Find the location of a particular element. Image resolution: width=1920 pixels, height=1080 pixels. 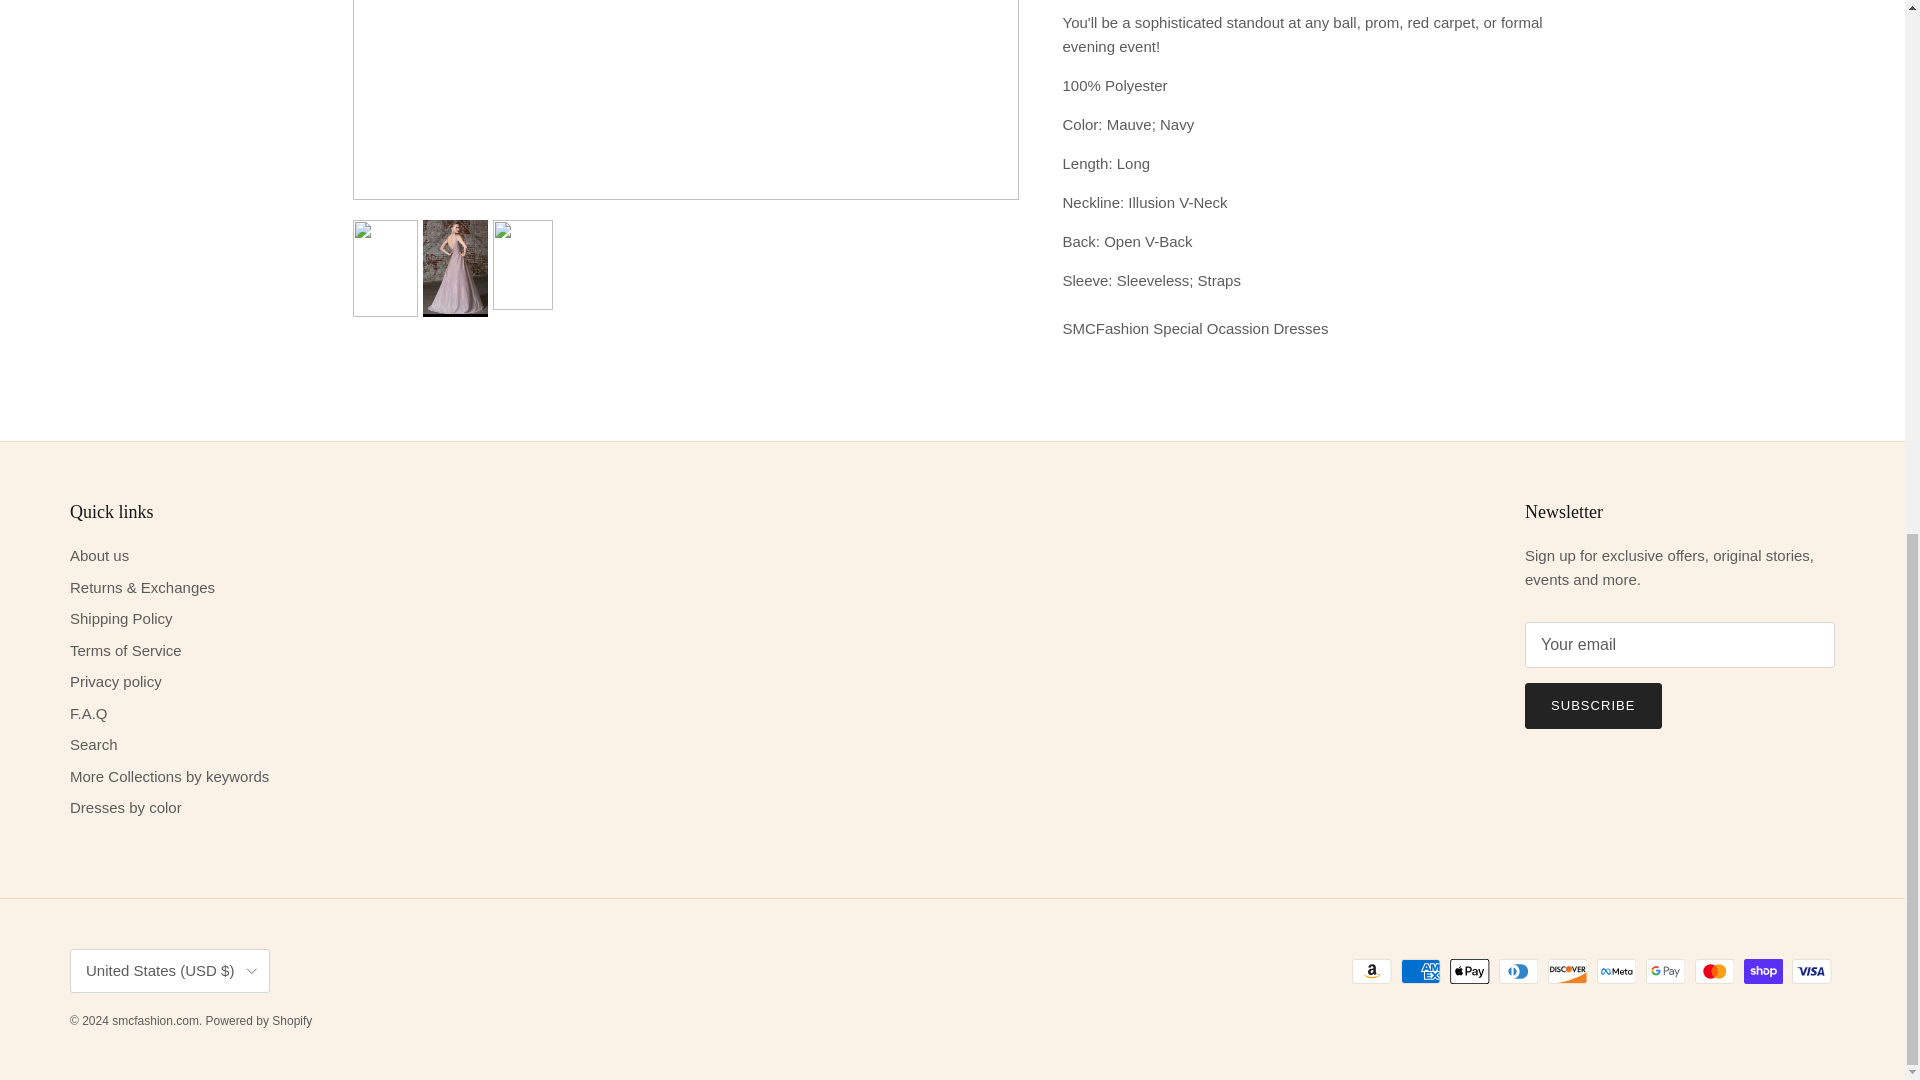

Discover is located at coordinates (1567, 971).